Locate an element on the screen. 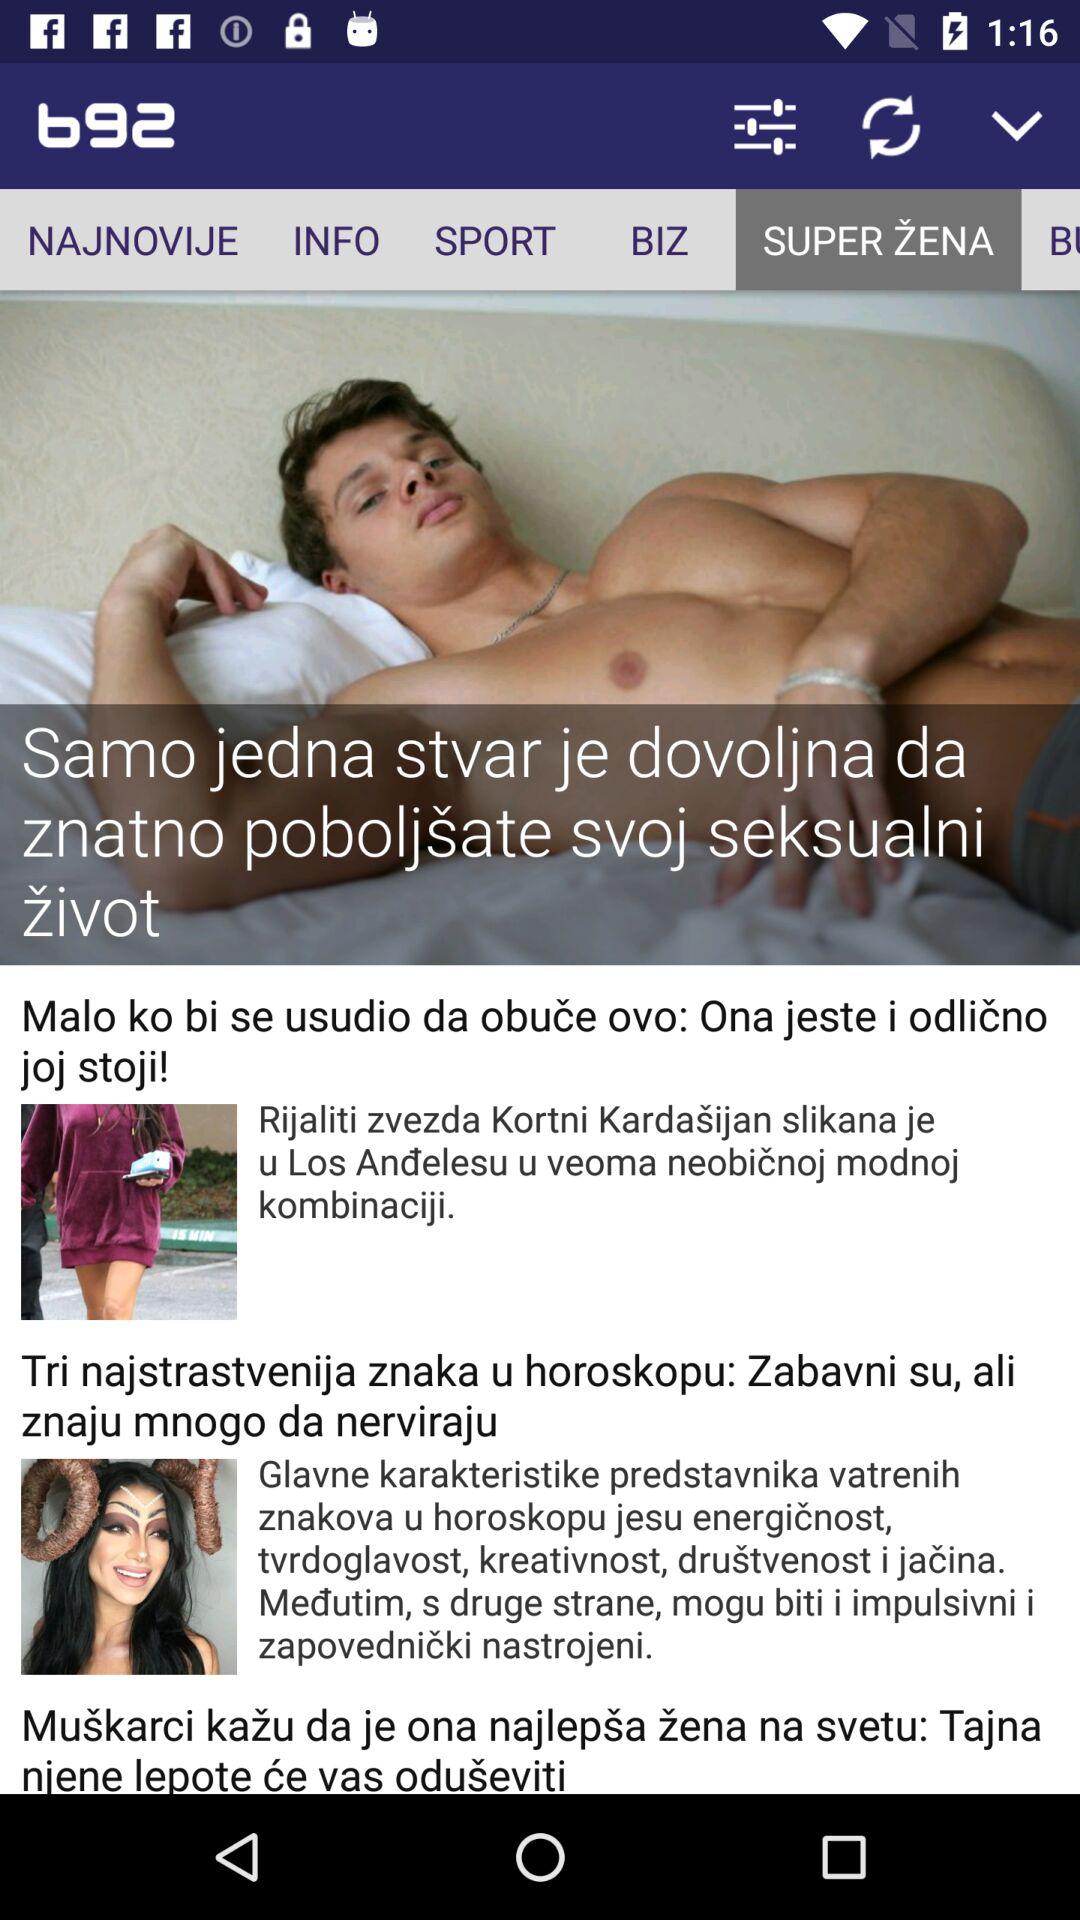 The image size is (1080, 1920). open icon above rijaliti zvezda kortni item is located at coordinates (540, 1039).